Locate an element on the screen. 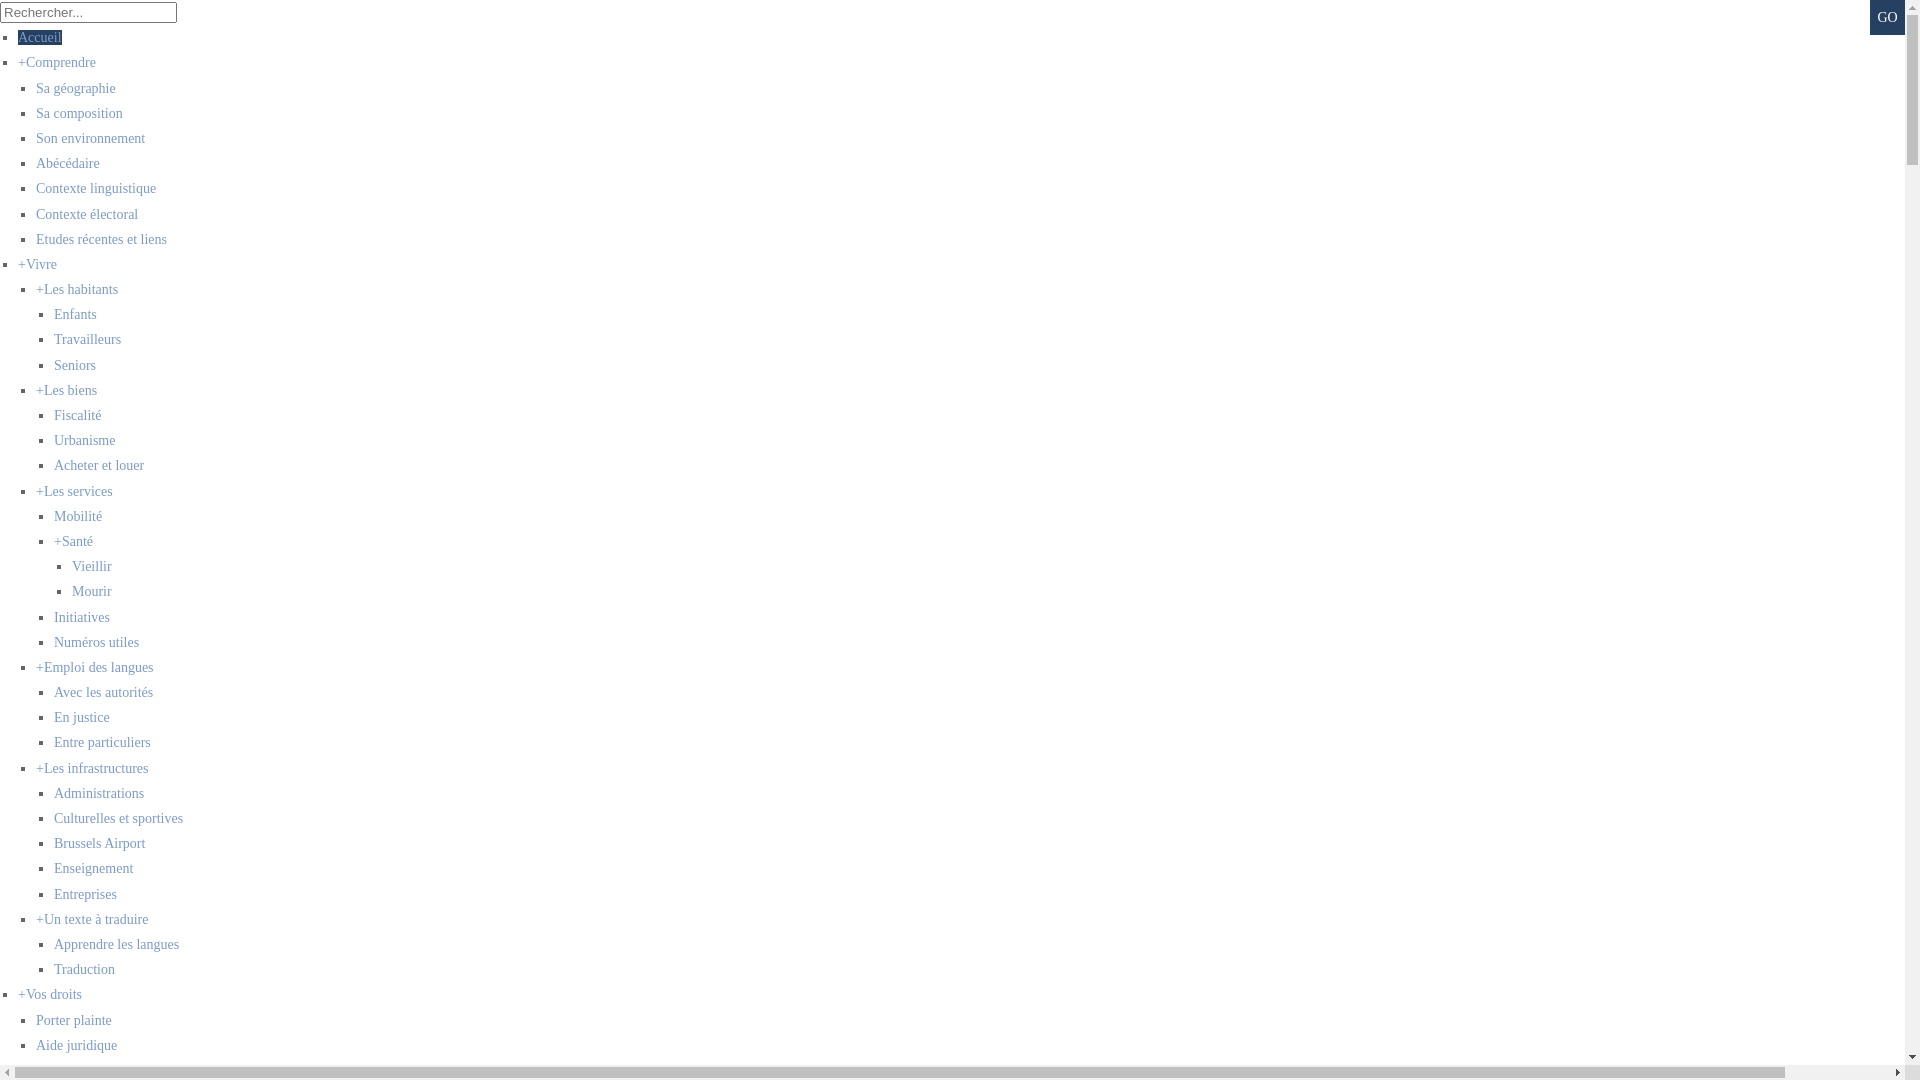 The height and width of the screenshot is (1080, 1920). Vieillir is located at coordinates (92, 566).